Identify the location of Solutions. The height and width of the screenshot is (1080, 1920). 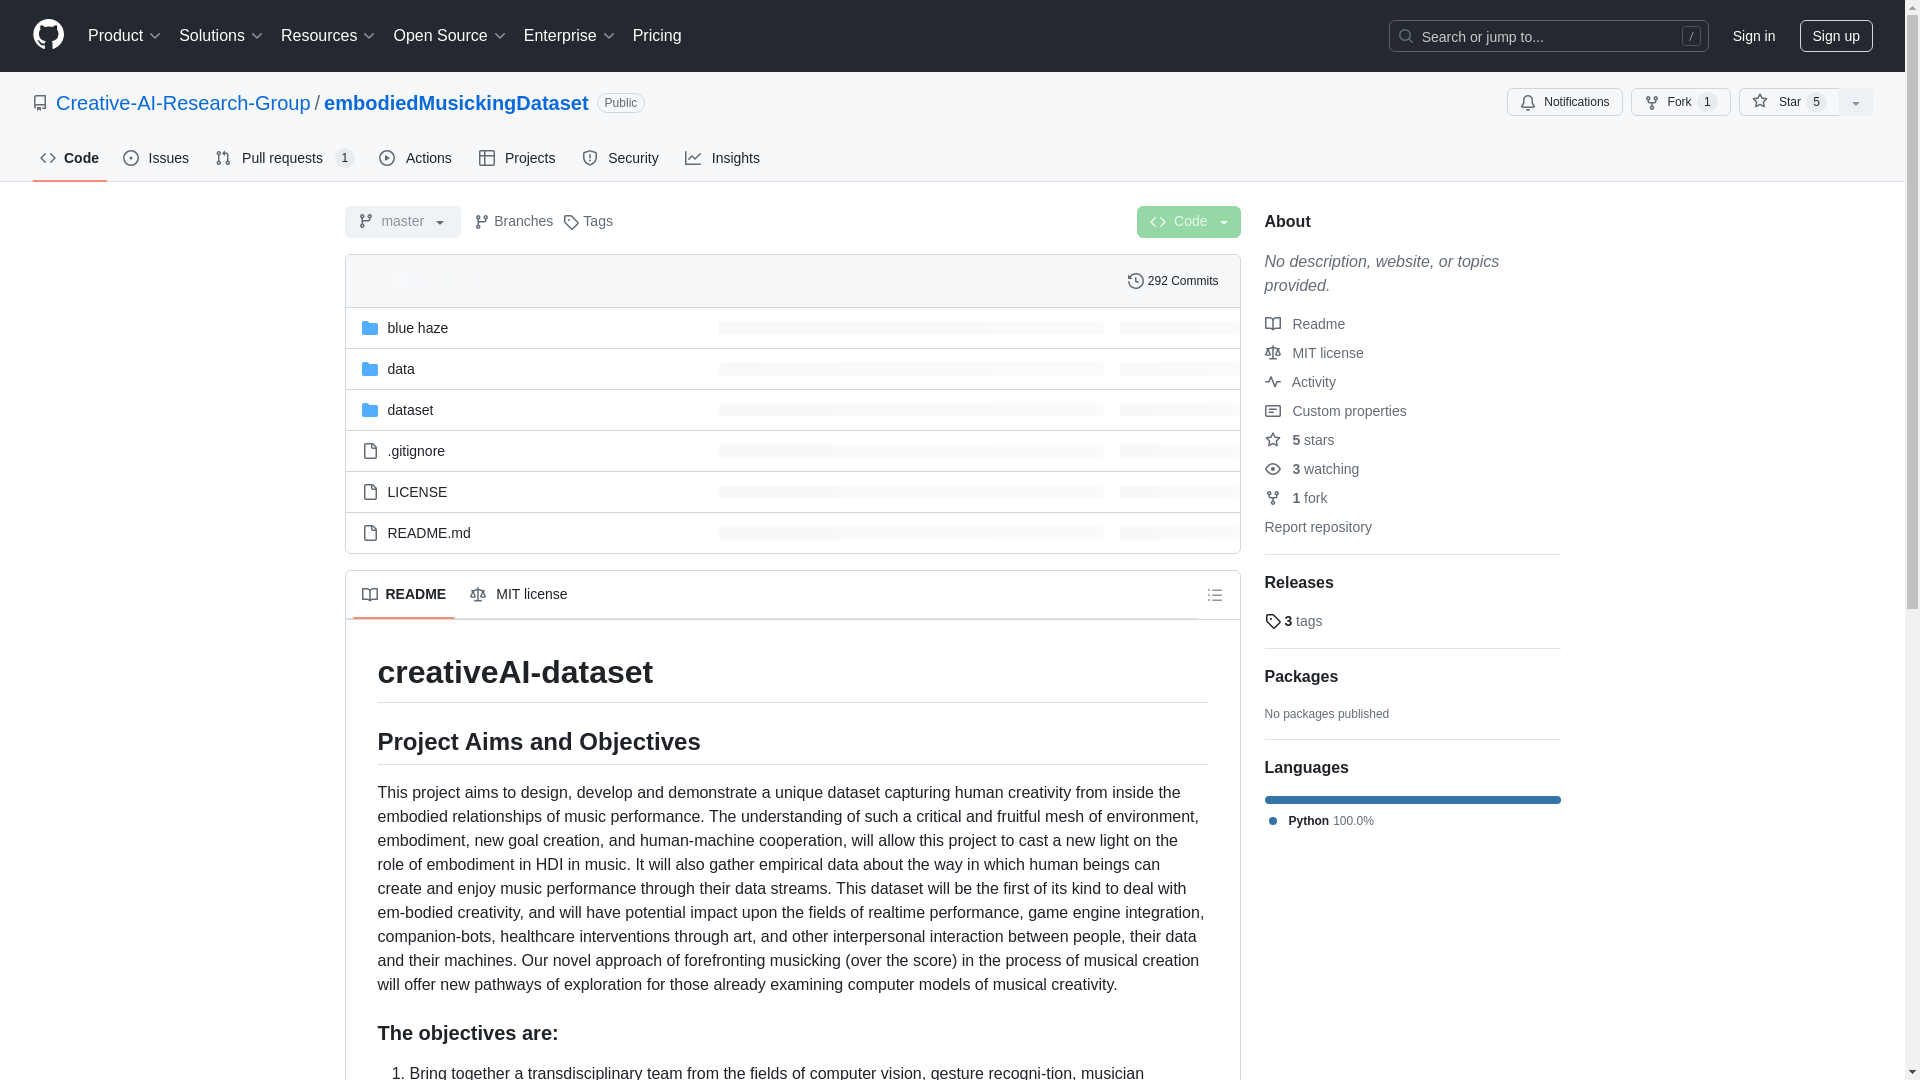
(221, 36).